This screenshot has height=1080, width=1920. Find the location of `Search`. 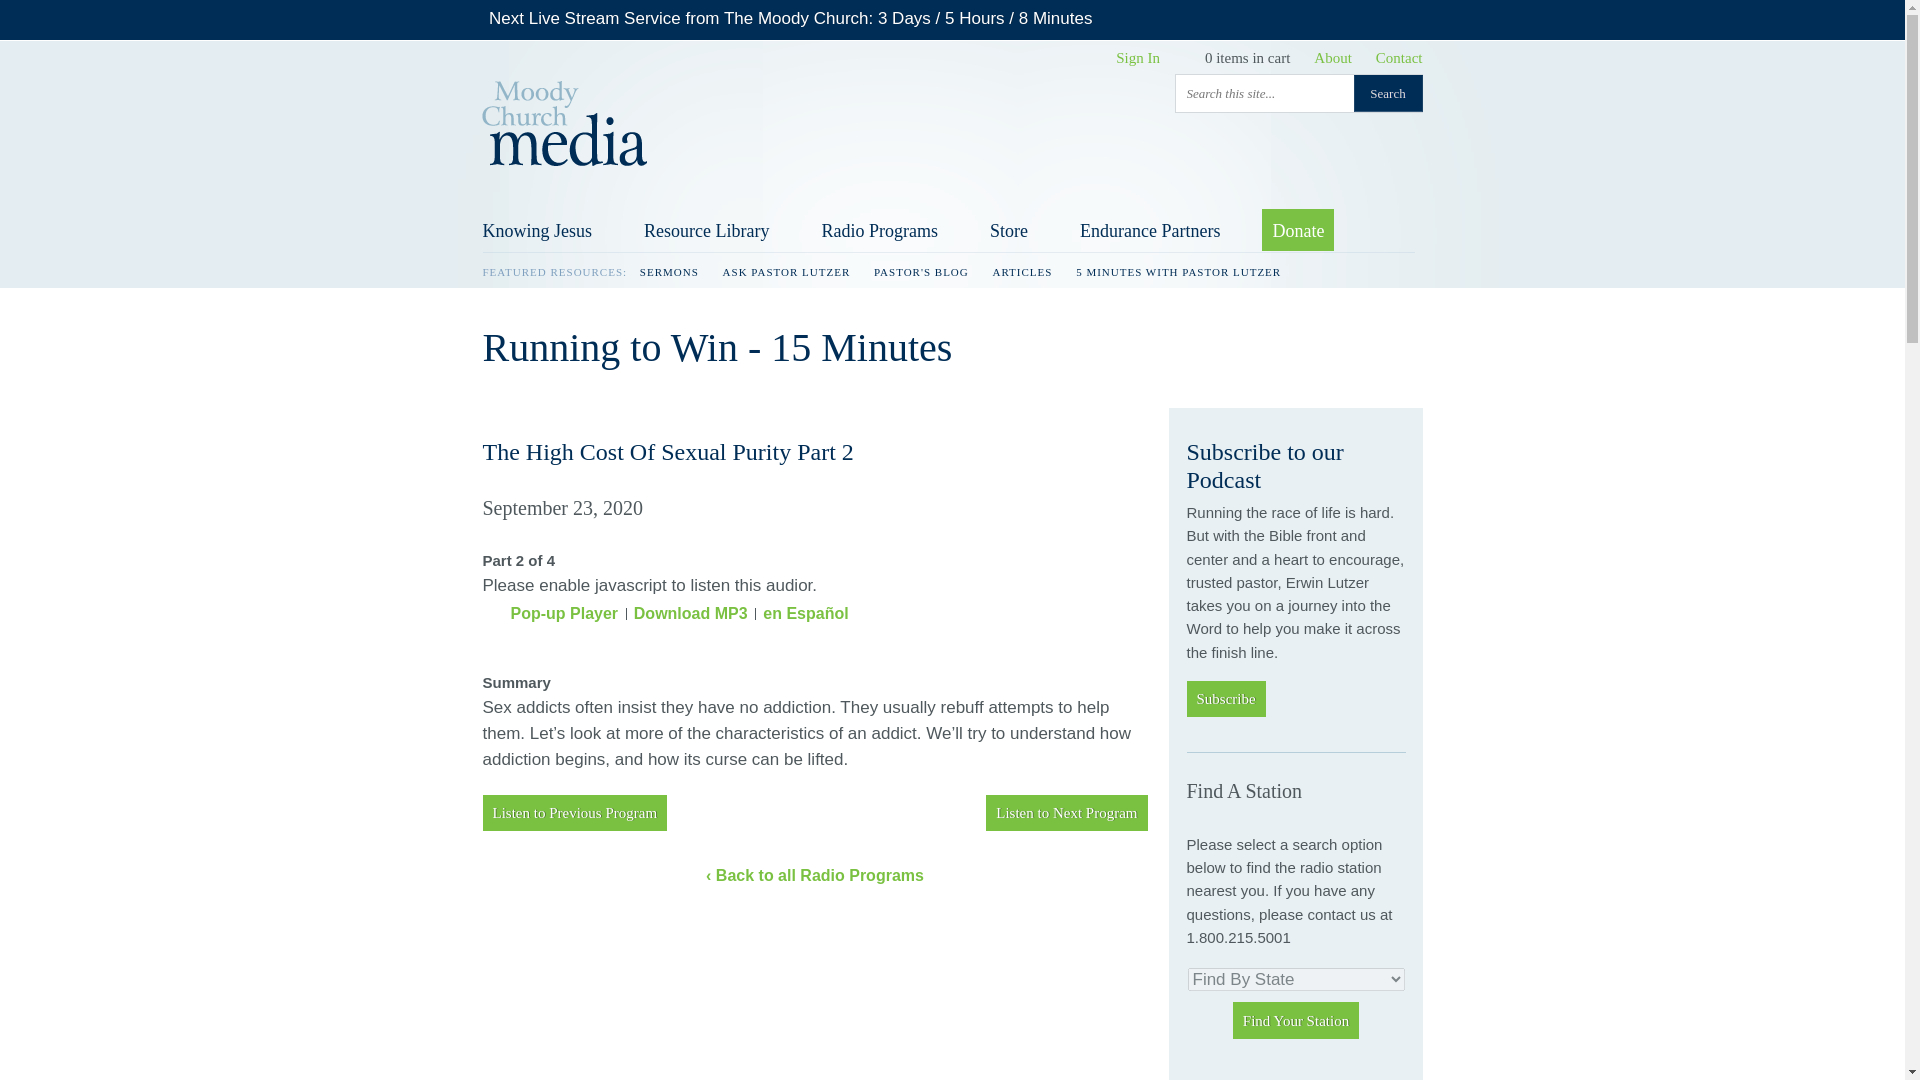

Search is located at coordinates (1388, 93).